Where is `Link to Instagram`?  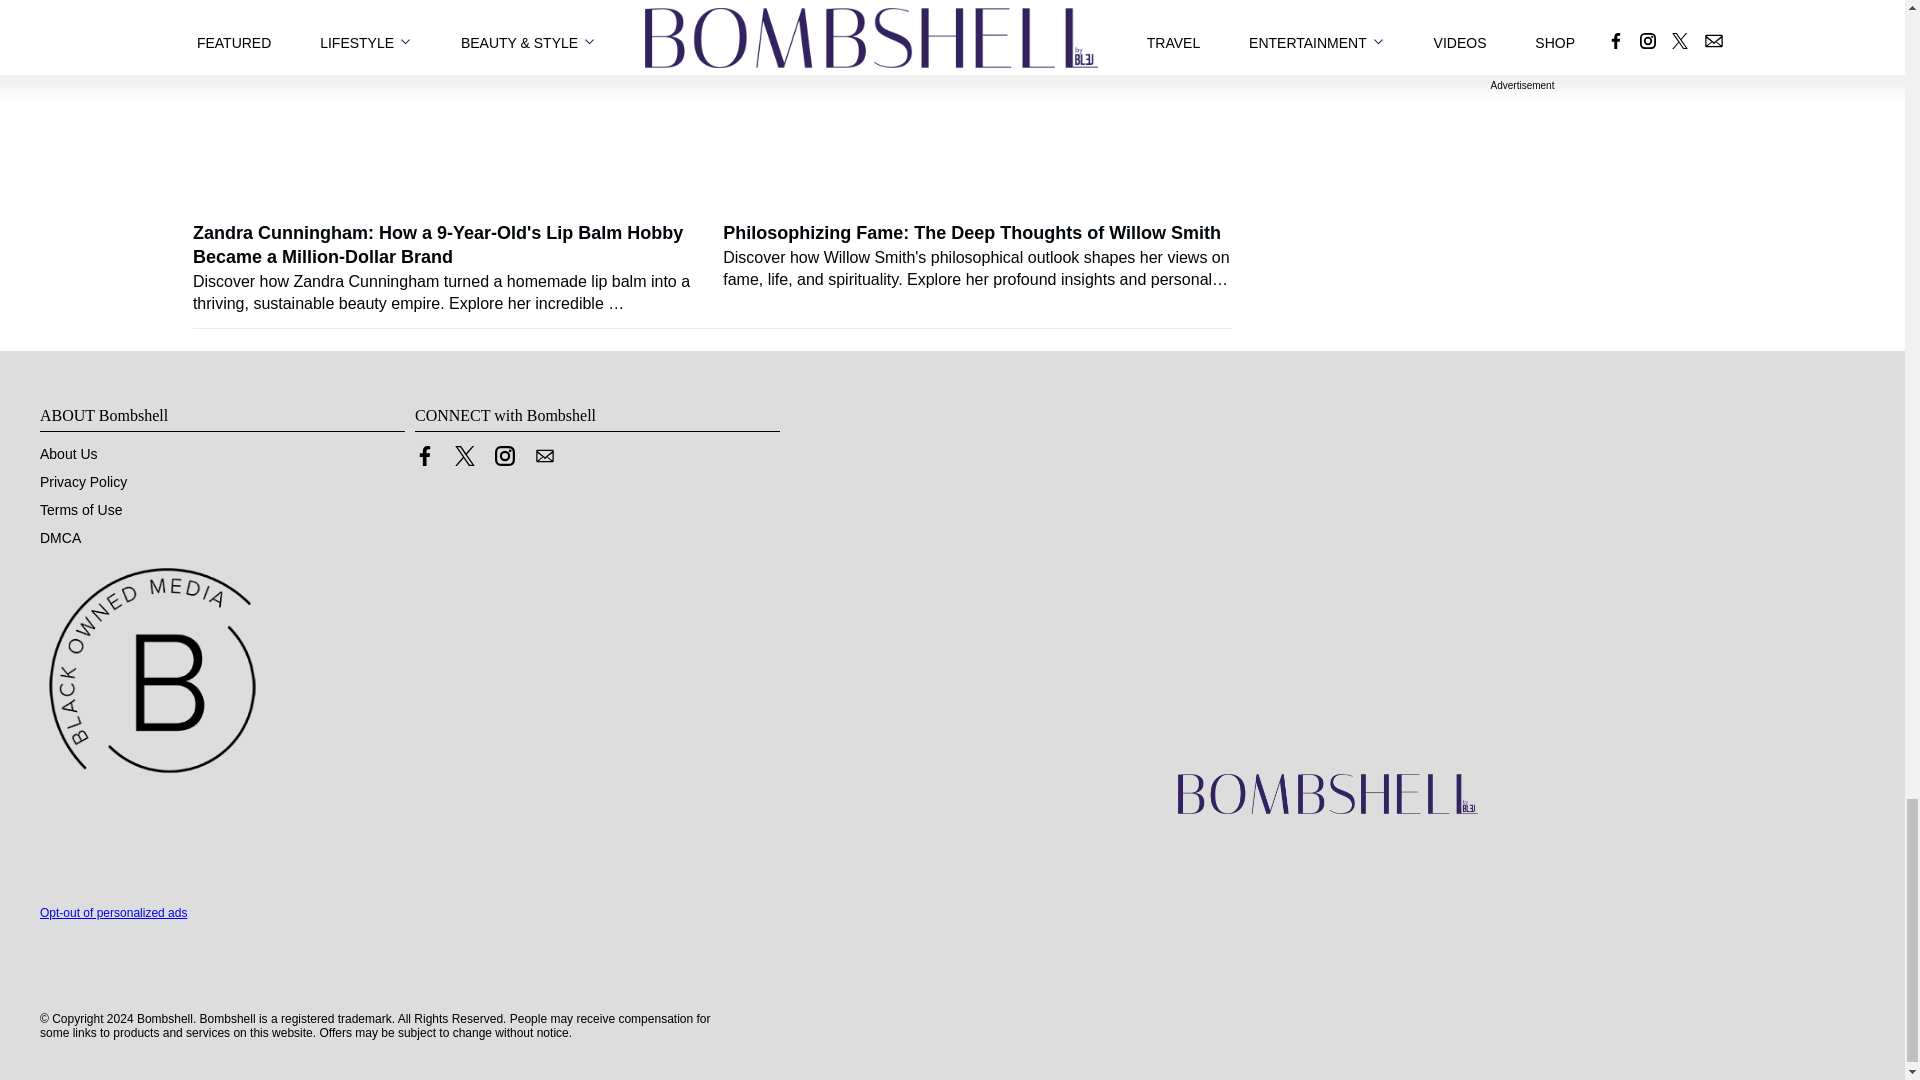
Link to Instagram is located at coordinates (504, 456).